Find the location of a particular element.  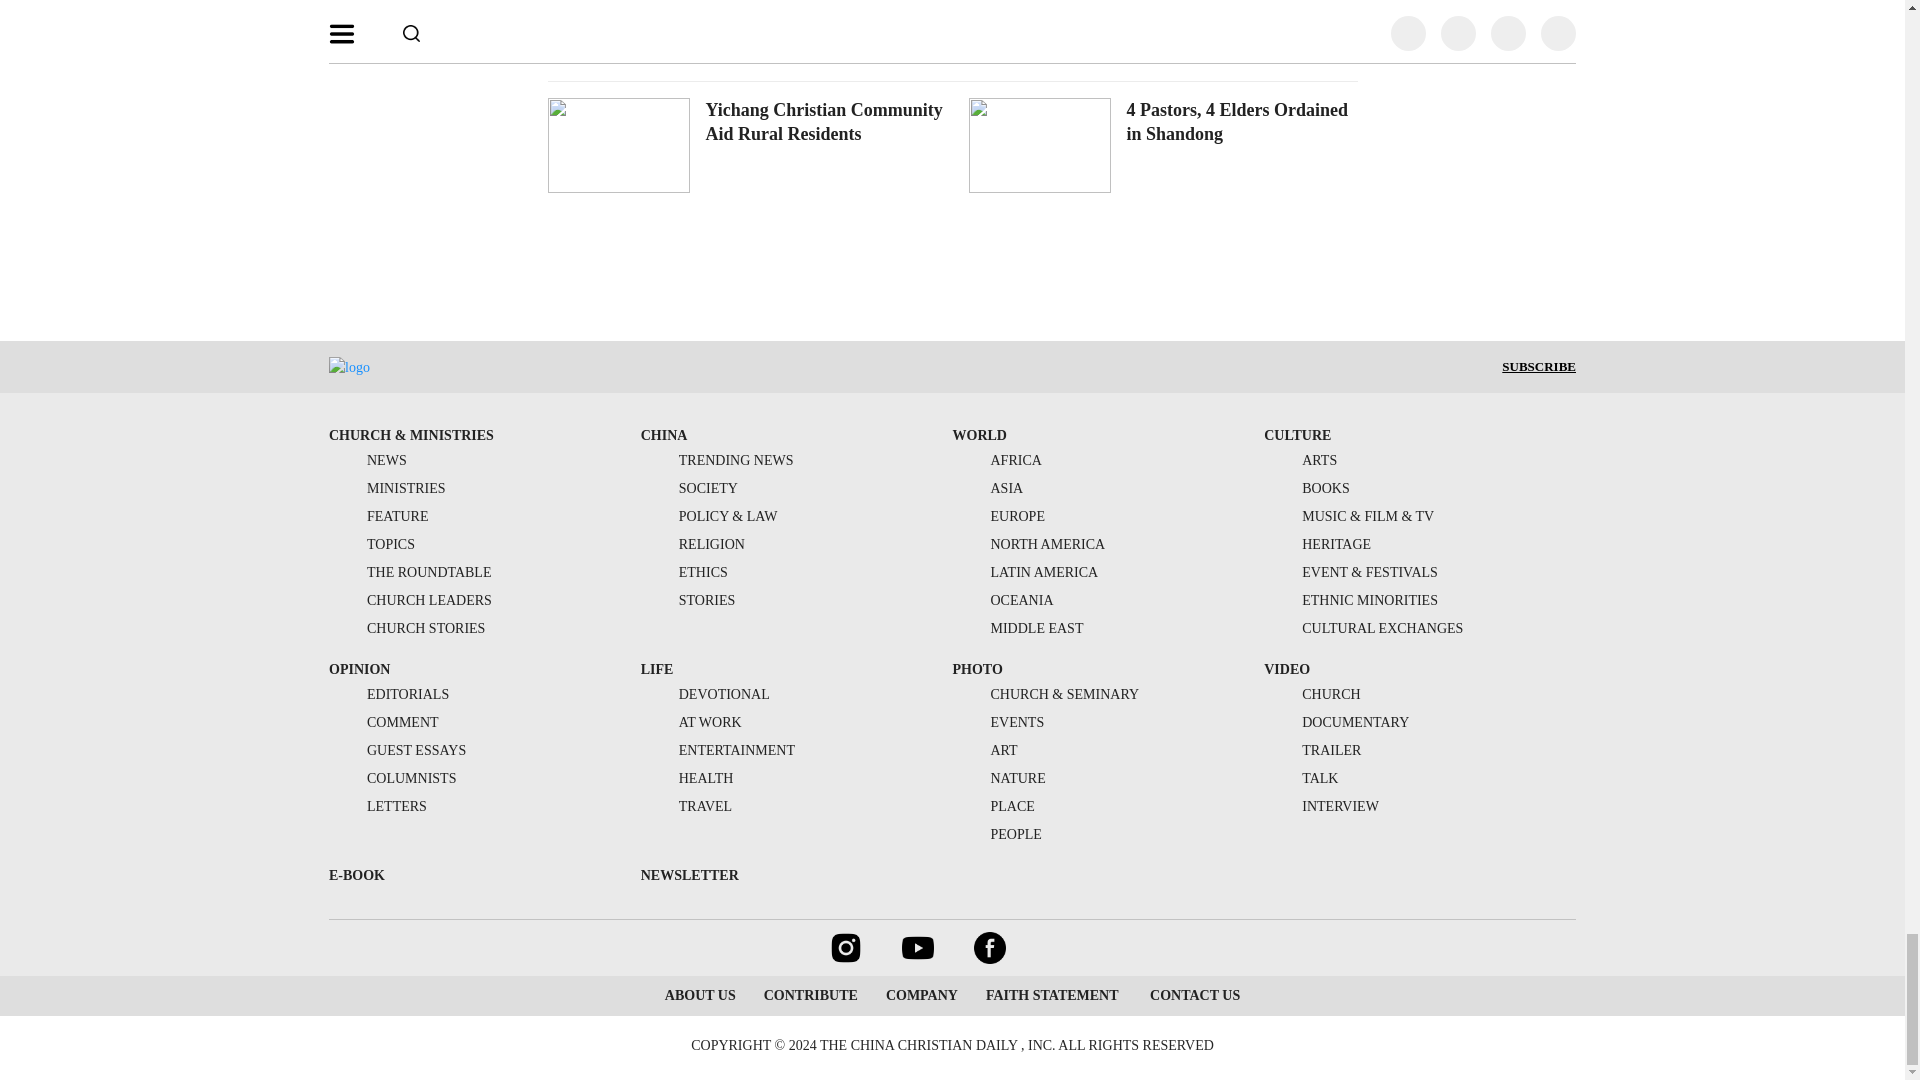

CHURCH STORIES is located at coordinates (406, 628).